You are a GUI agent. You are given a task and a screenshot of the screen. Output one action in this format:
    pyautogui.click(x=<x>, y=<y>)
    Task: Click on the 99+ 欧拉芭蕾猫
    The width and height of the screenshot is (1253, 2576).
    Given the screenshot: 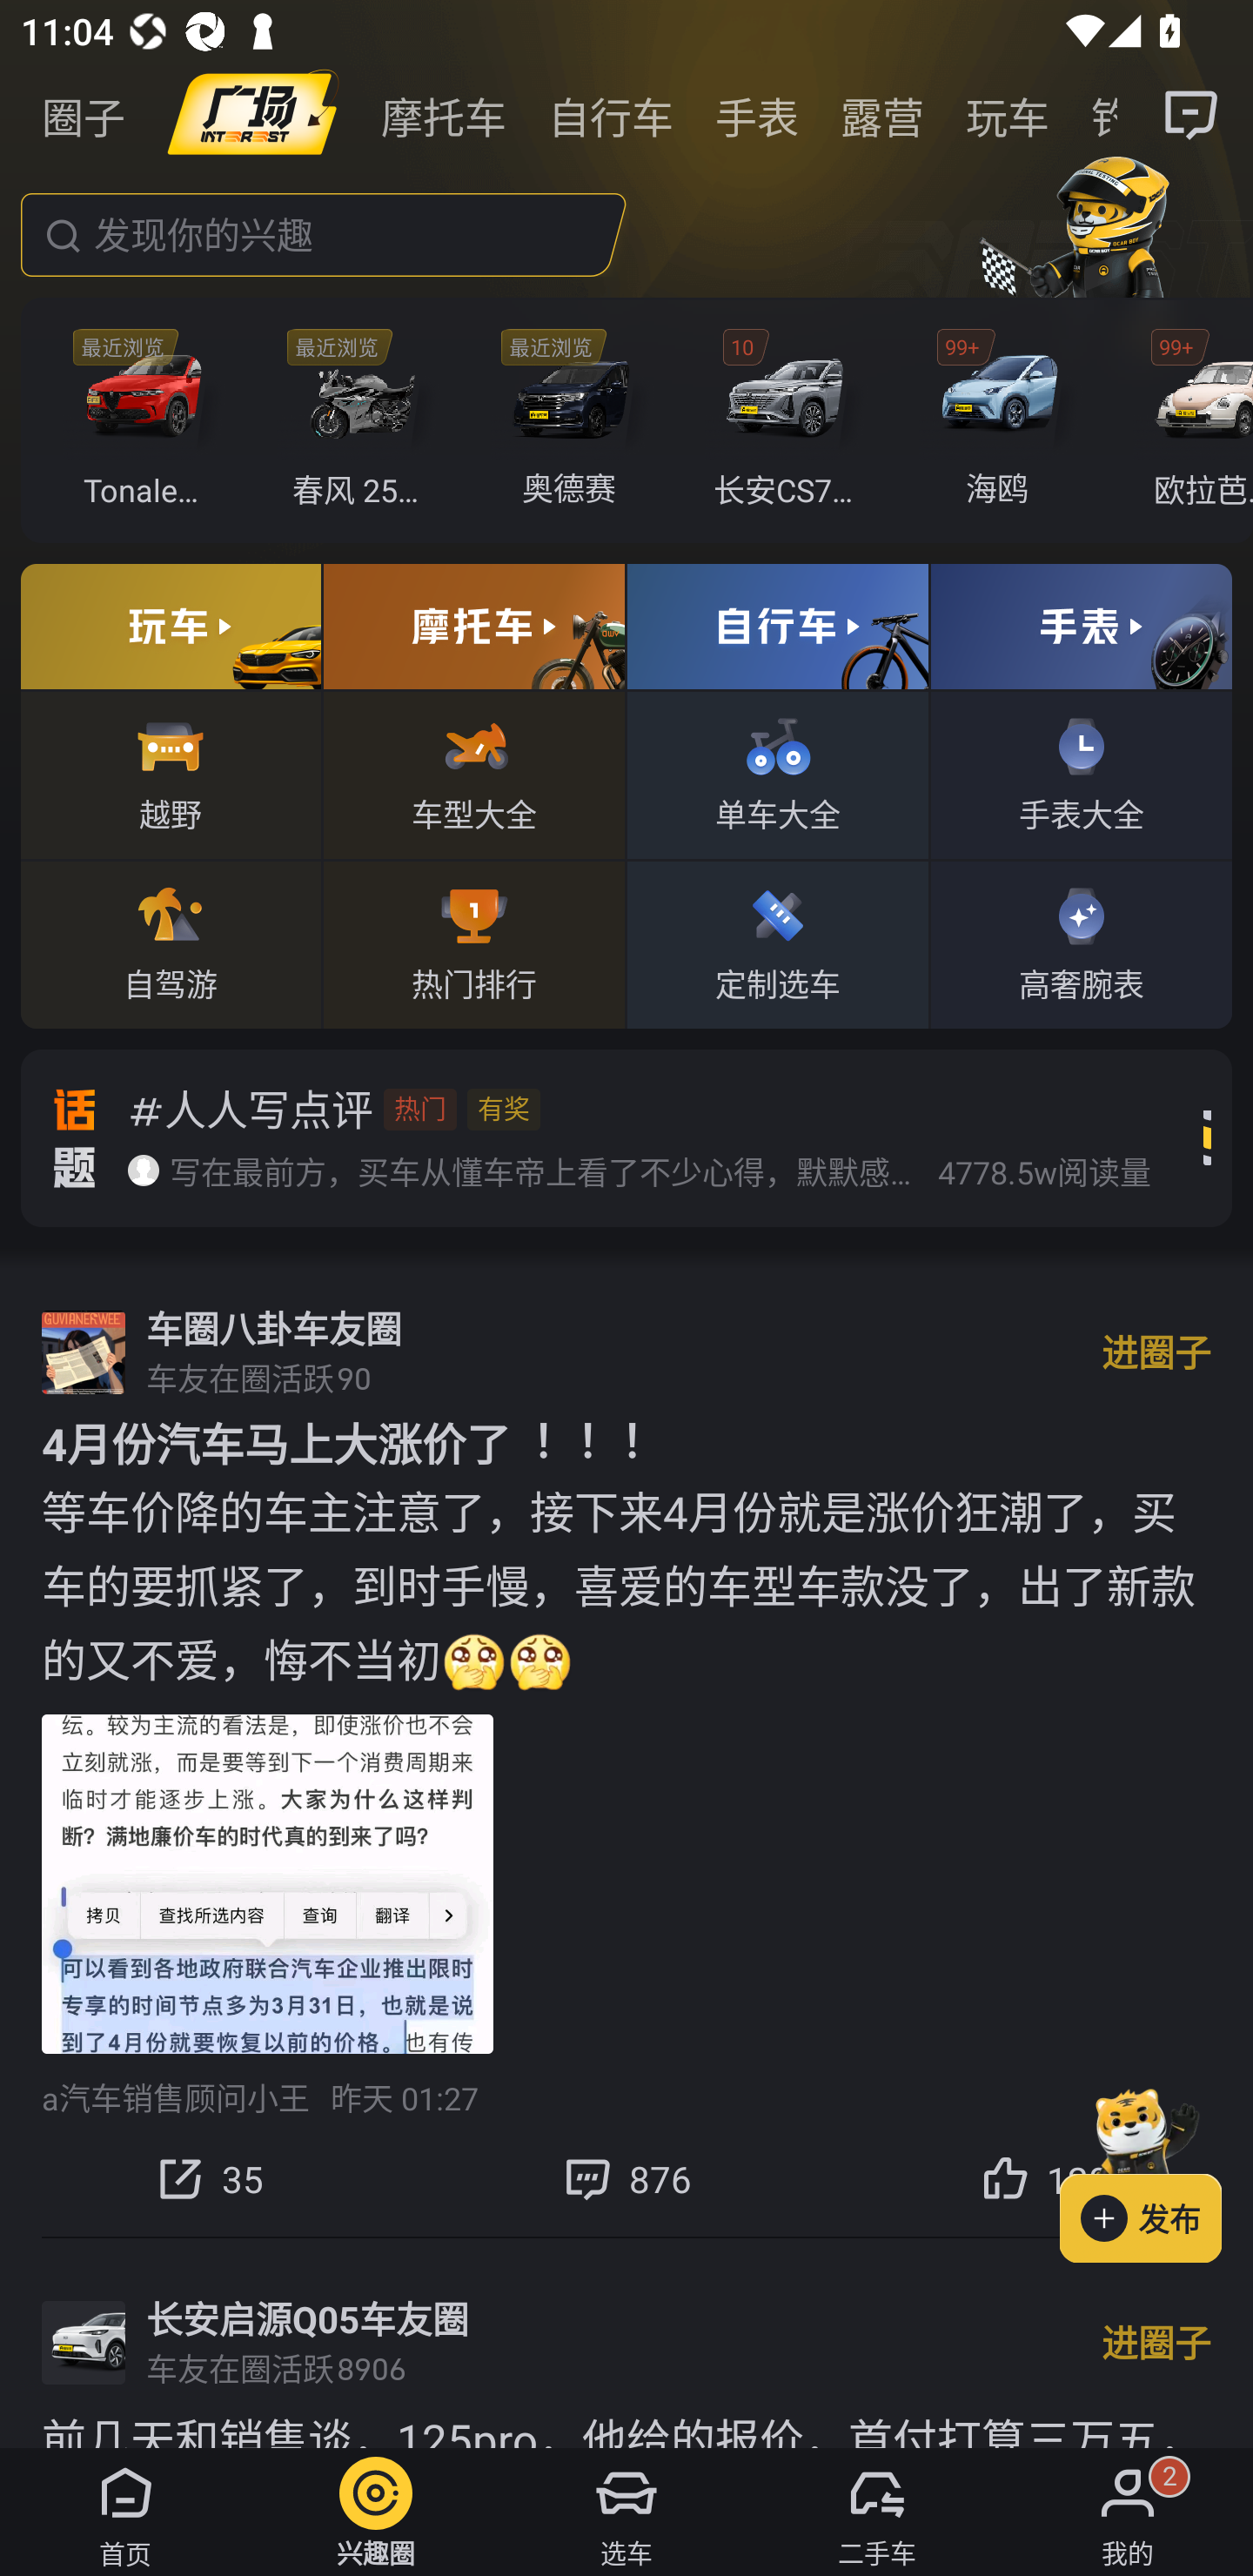 What is the action you would take?
    pyautogui.click(x=1192, y=421)
    